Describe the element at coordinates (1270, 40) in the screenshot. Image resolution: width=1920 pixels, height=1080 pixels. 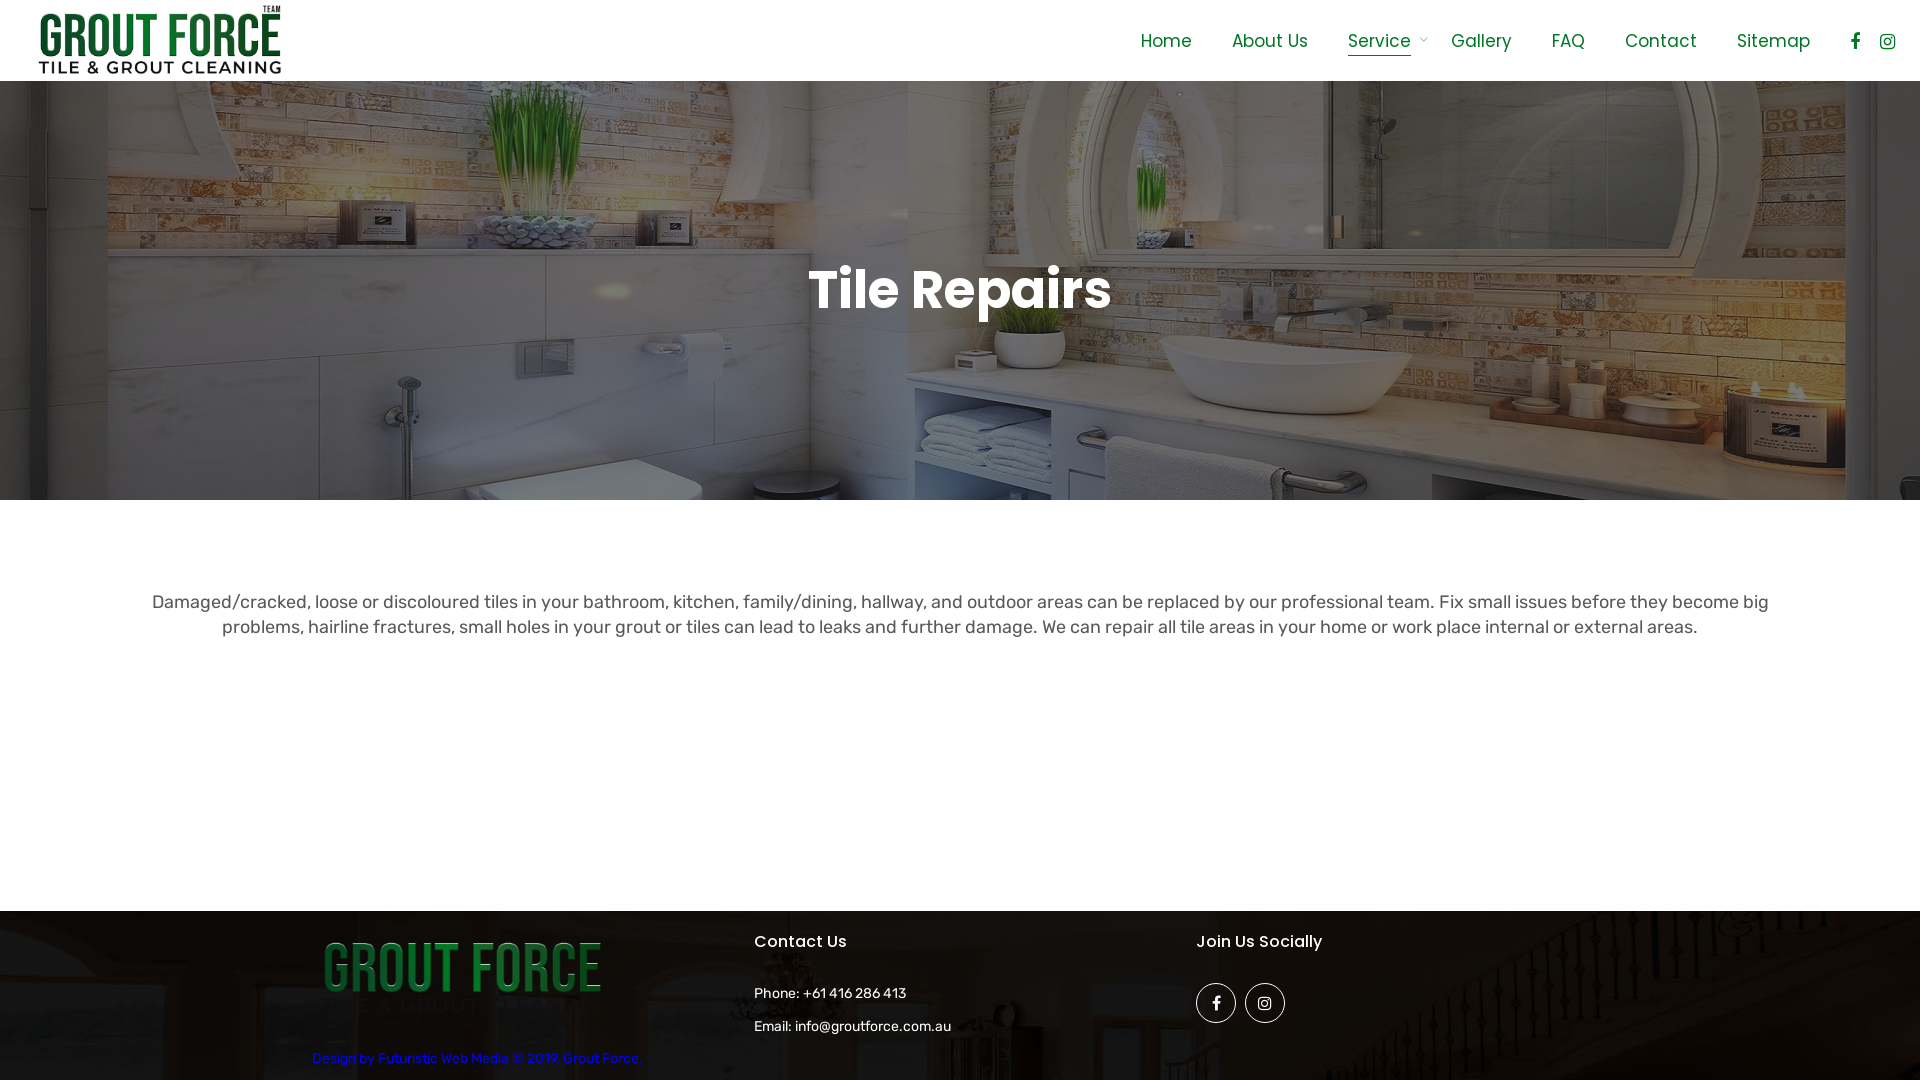
I see `About Us` at that location.